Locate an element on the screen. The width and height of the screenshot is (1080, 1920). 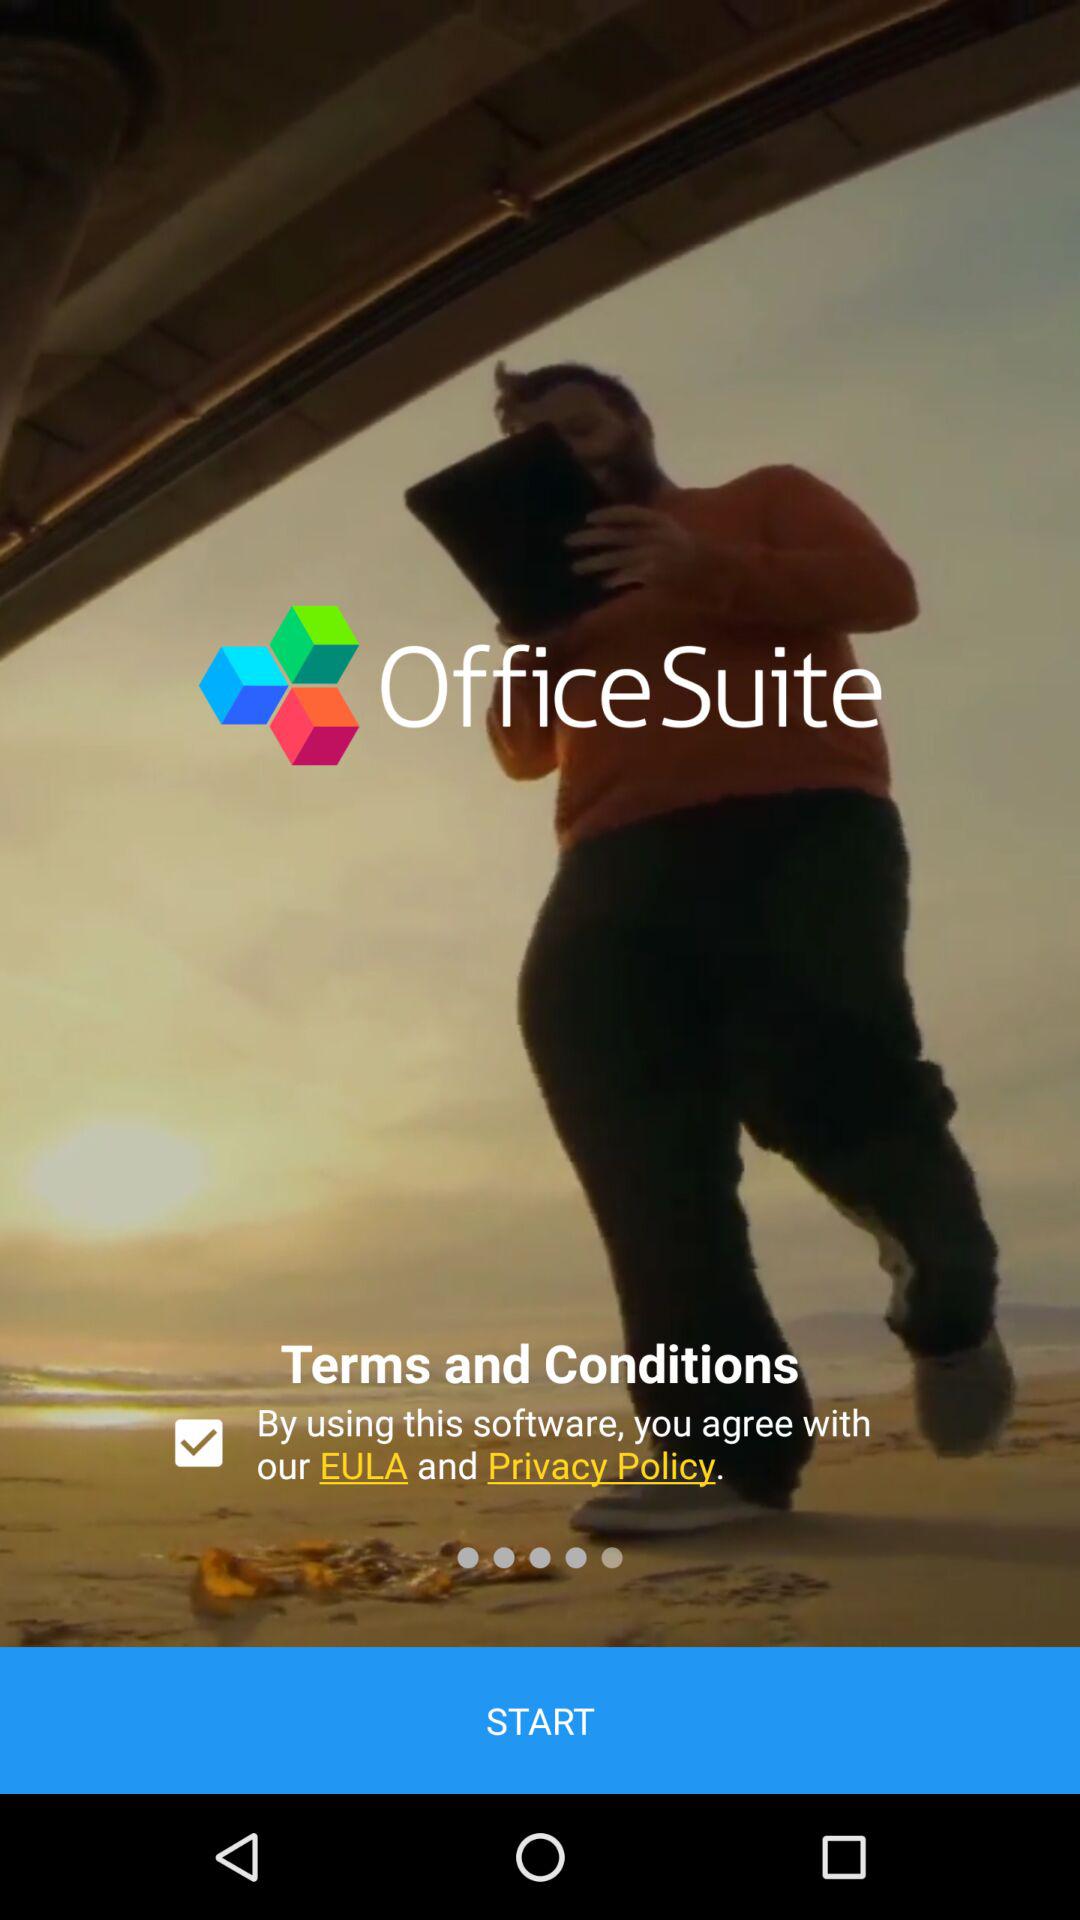
toggle agree is located at coordinates (198, 1442).